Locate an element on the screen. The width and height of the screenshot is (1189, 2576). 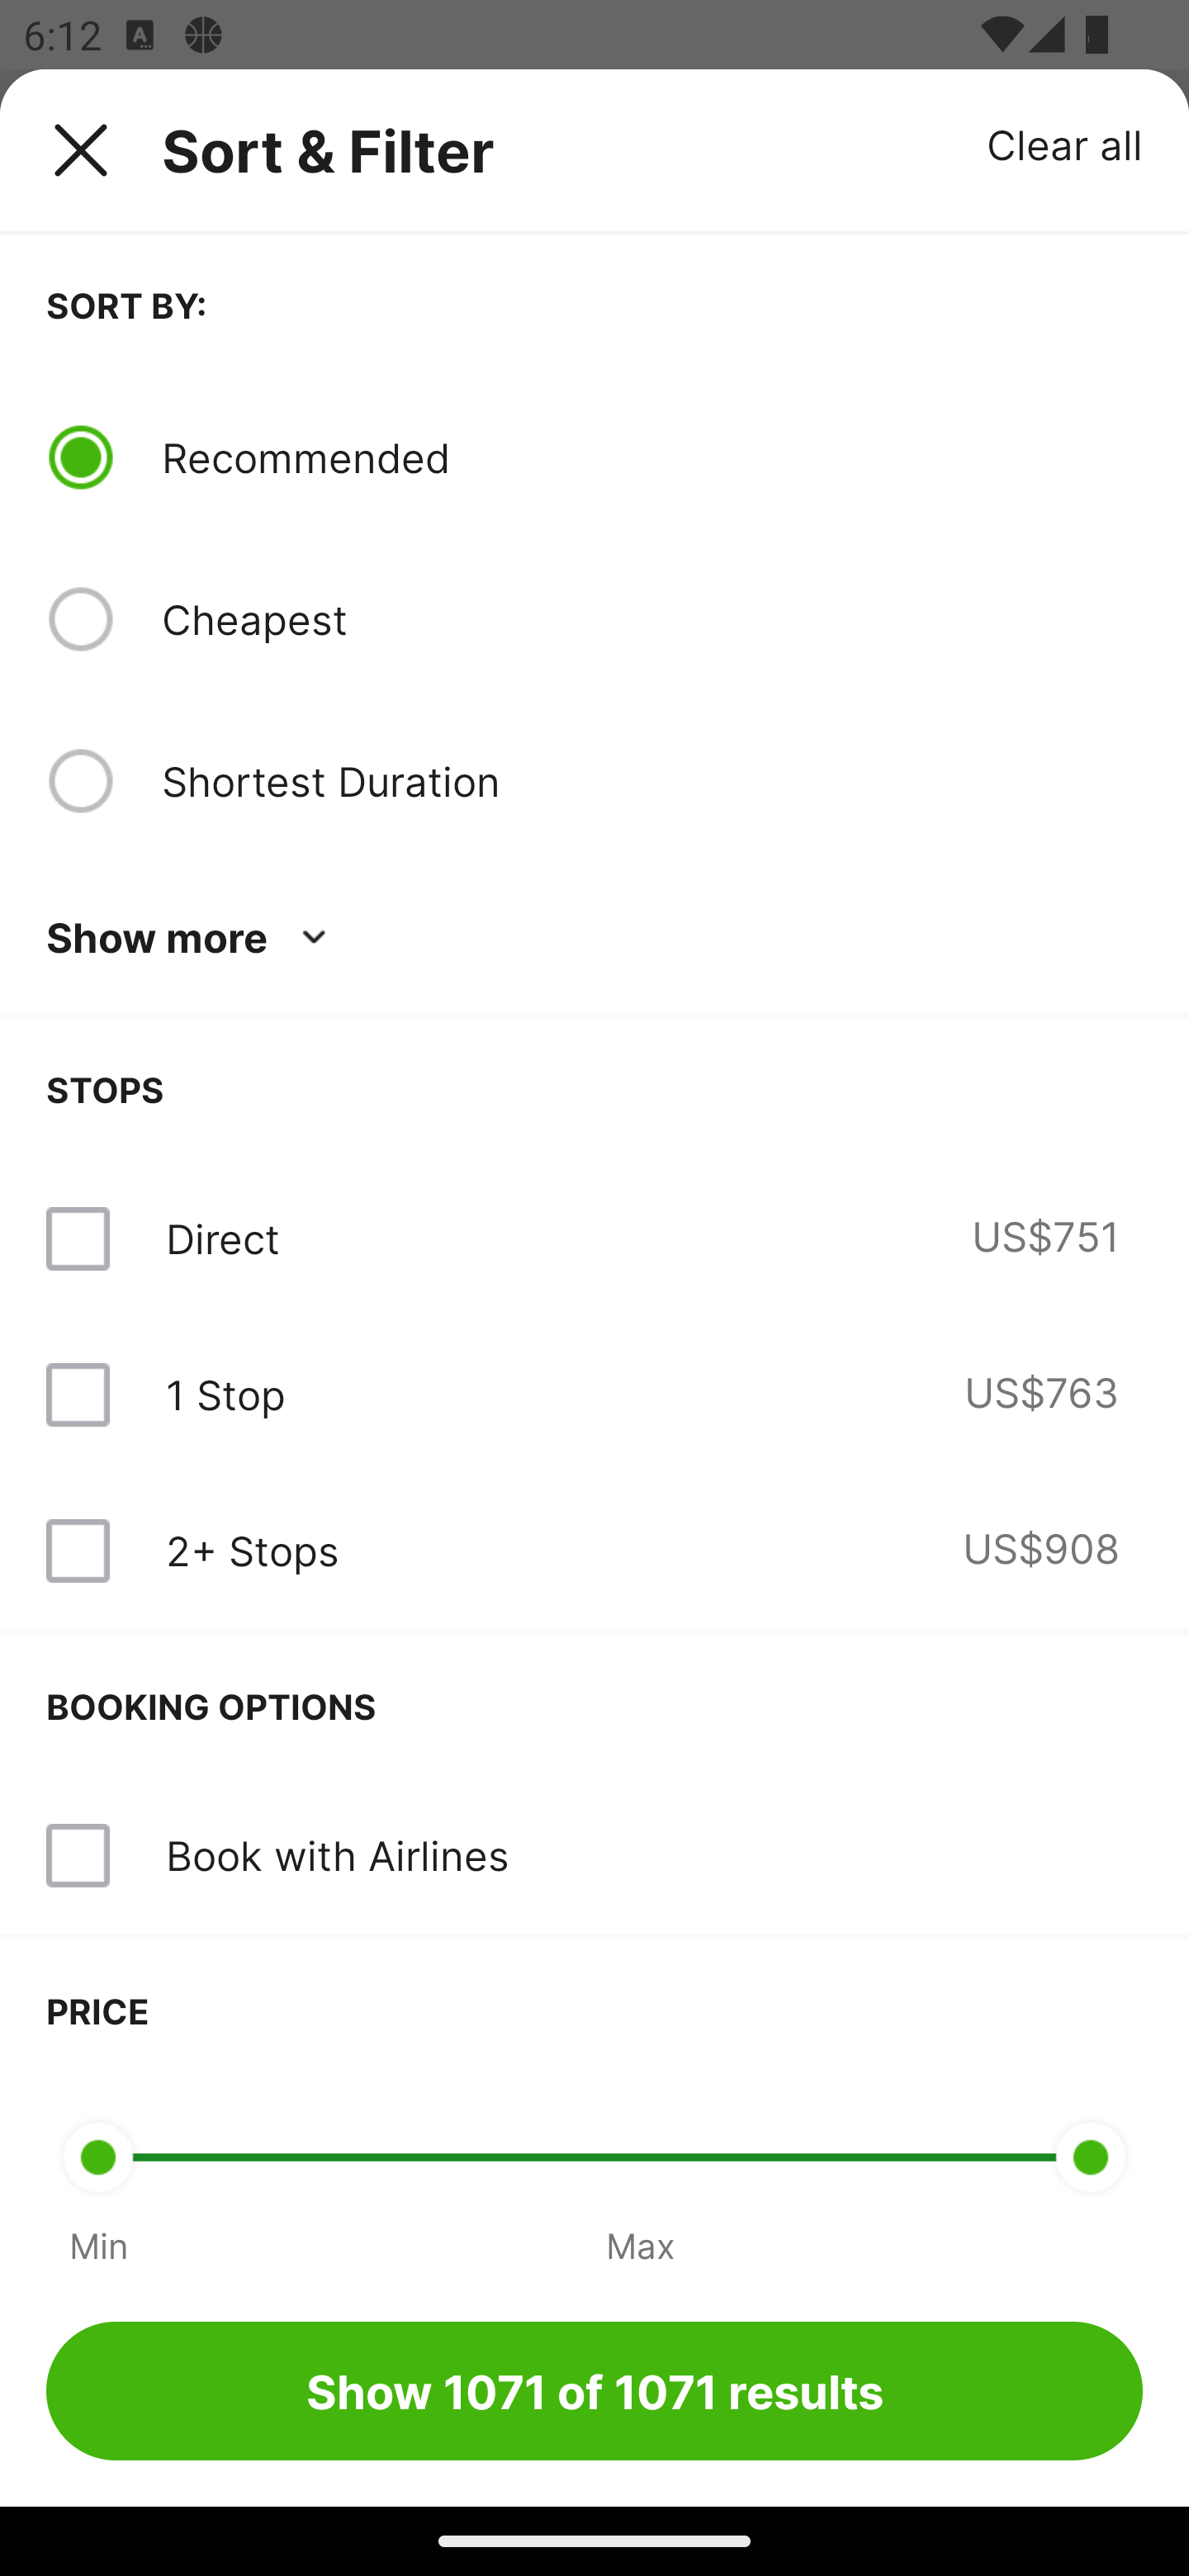
Book with Airlines is located at coordinates (337, 1854).